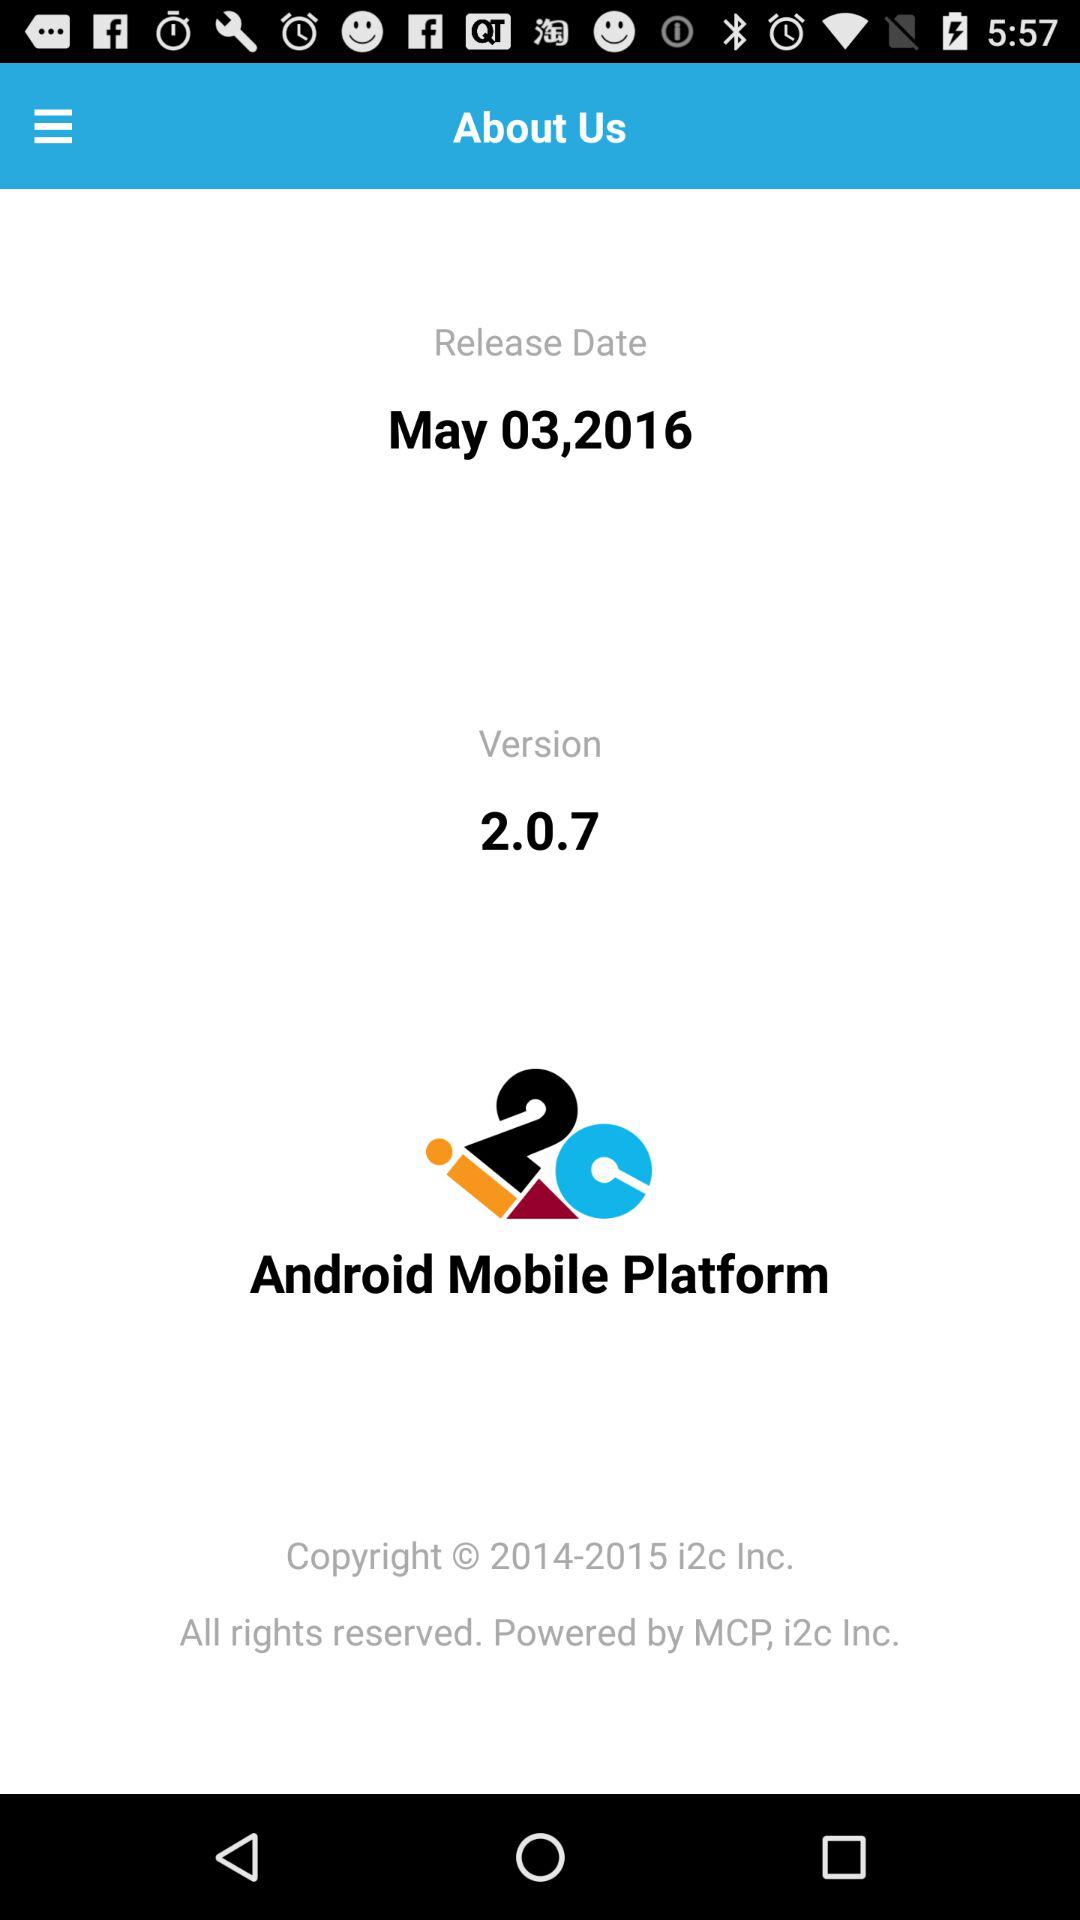 The width and height of the screenshot is (1080, 1920). I want to click on open the app to the left of about us icon, so click(53, 126).